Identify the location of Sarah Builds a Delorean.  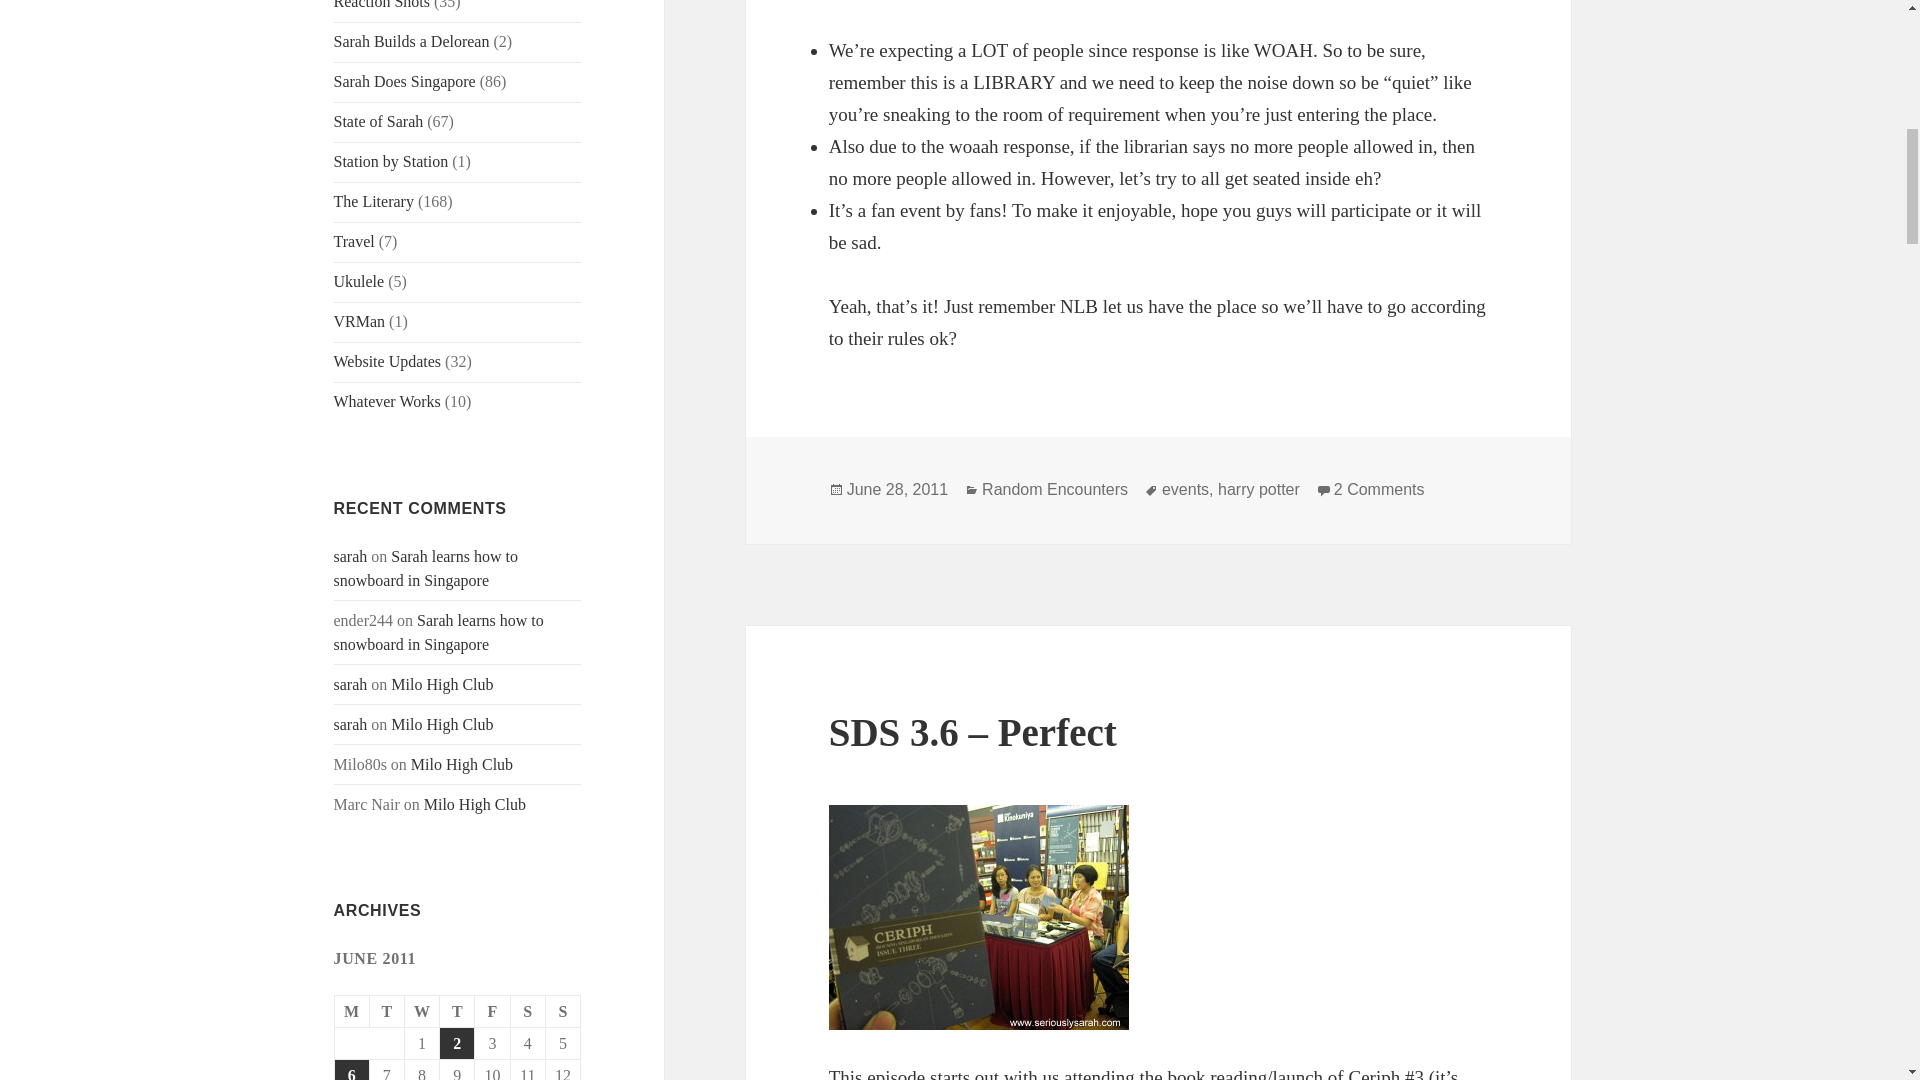
(412, 41).